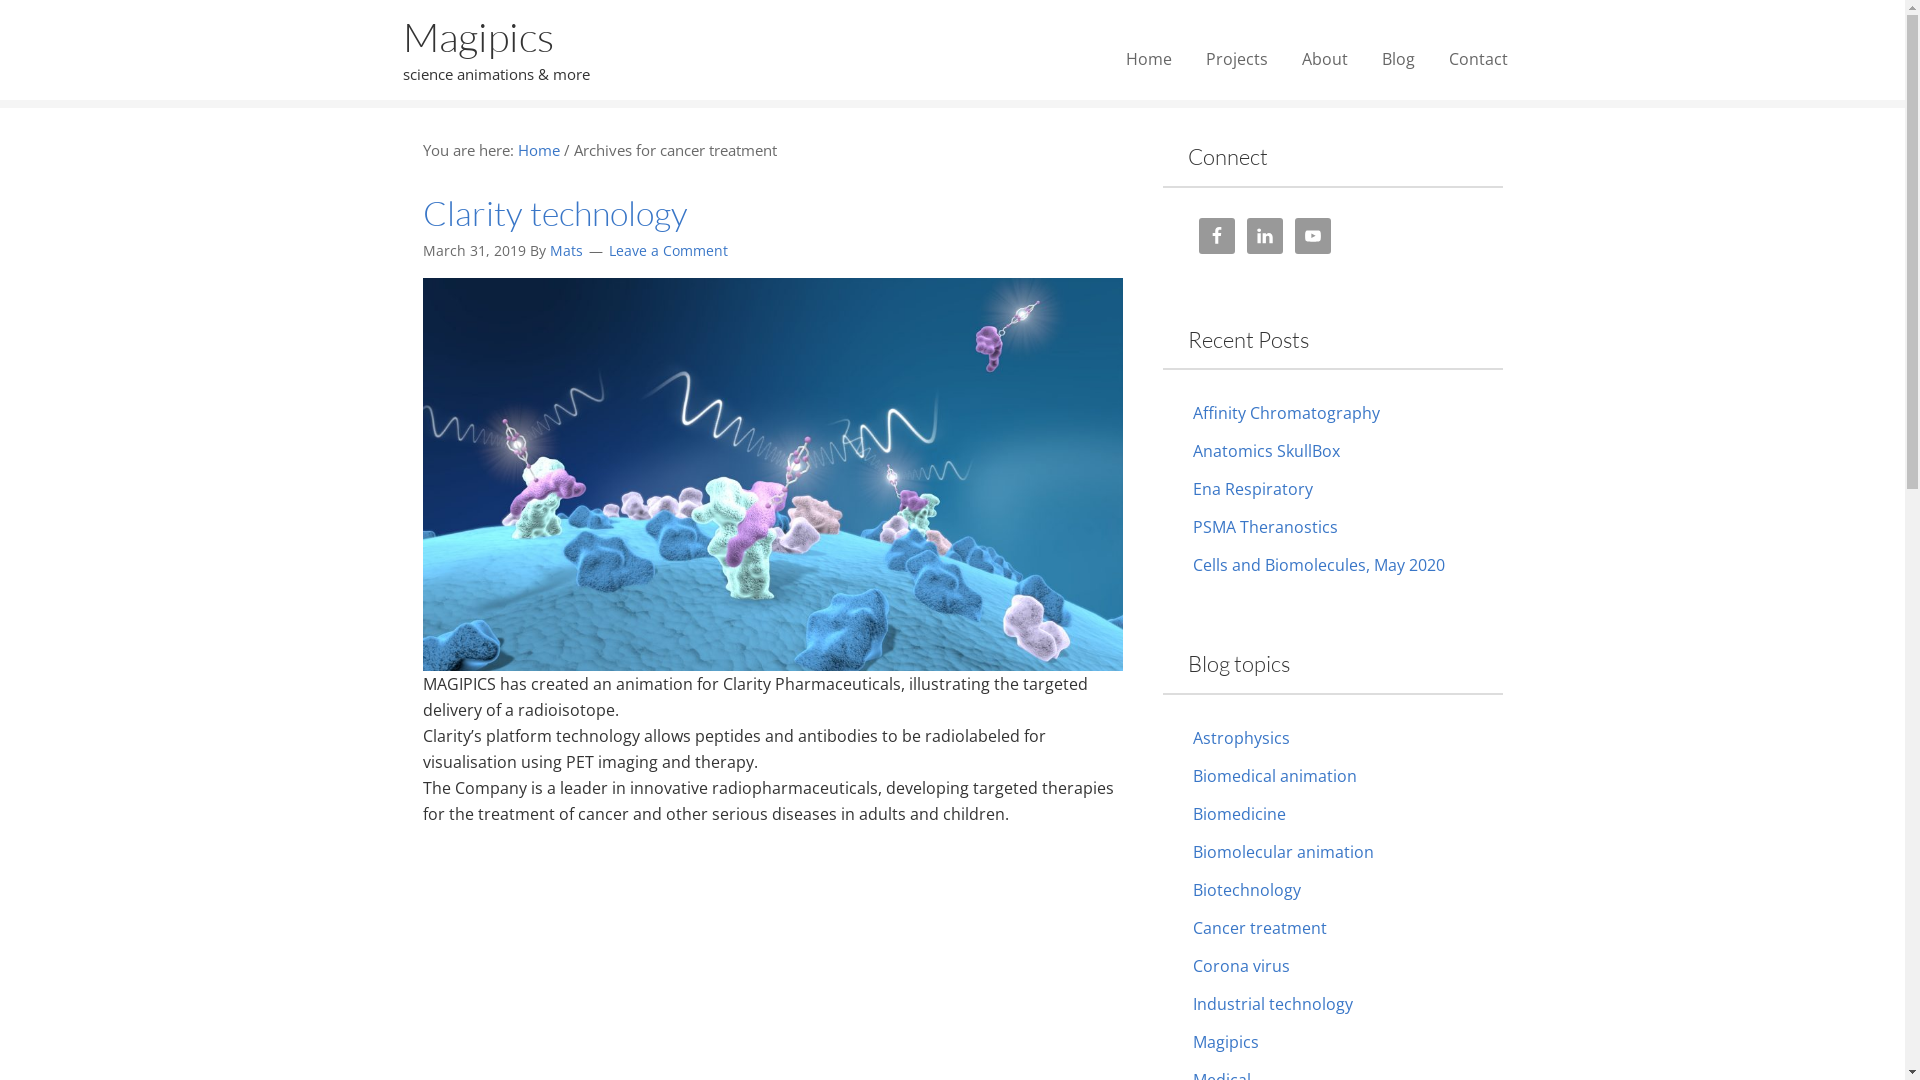  Describe the element at coordinates (1286, 413) in the screenshot. I see `Affinity Chromatography` at that location.